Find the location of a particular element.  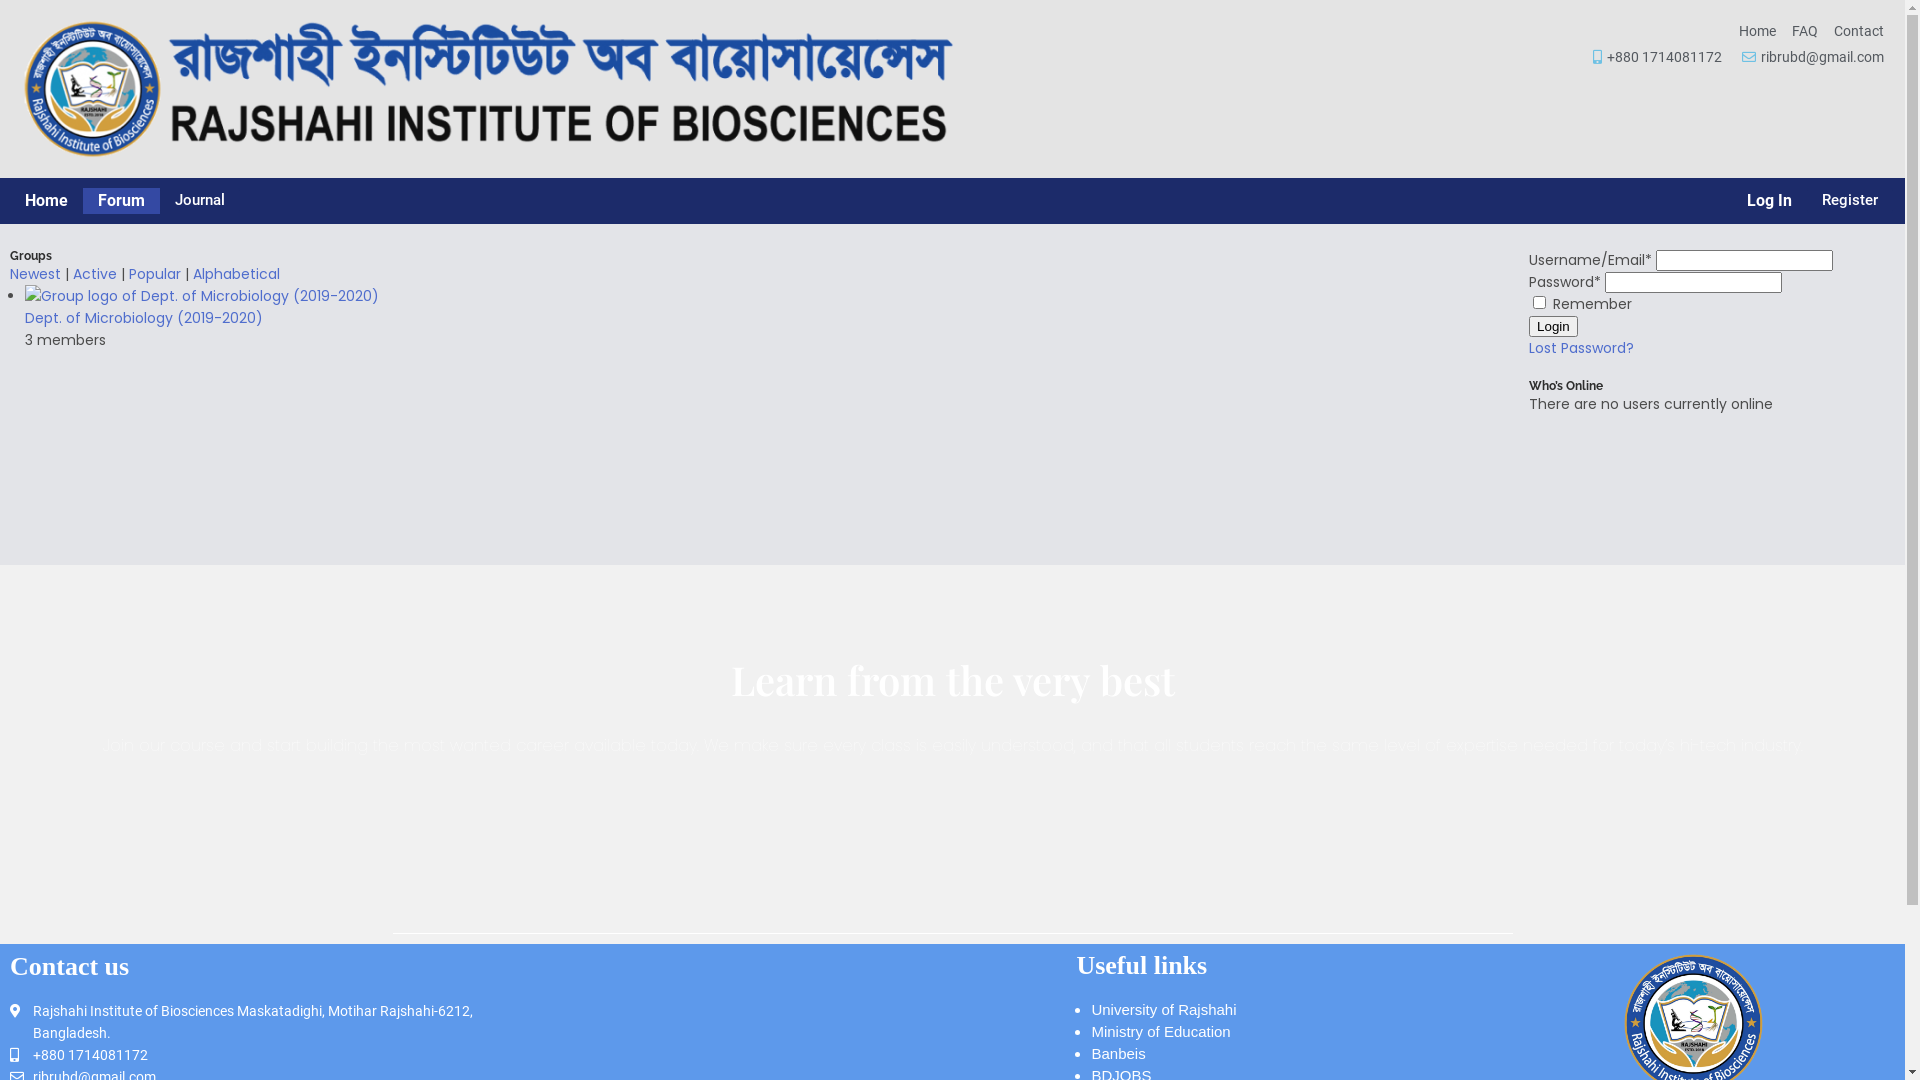

Popular is located at coordinates (155, 274).